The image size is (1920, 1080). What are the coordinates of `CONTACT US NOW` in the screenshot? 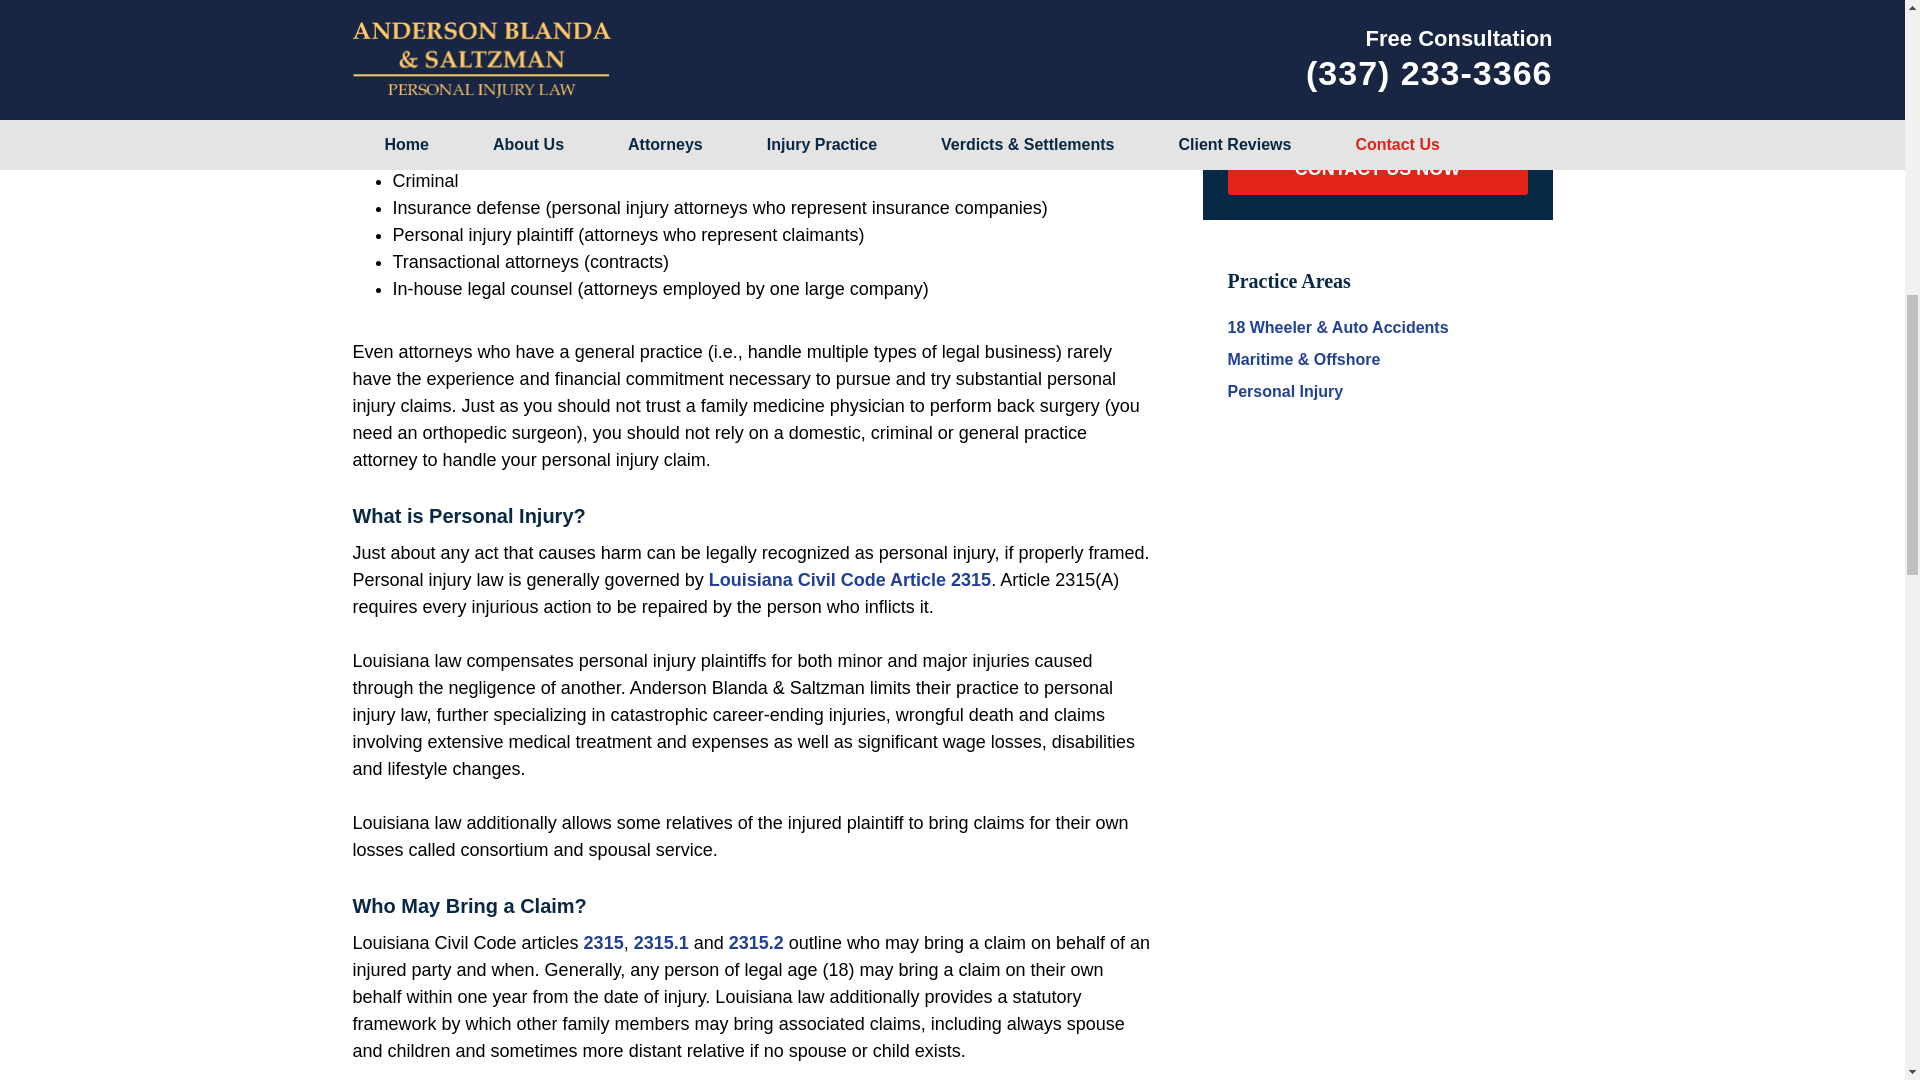 It's located at (1378, 169).